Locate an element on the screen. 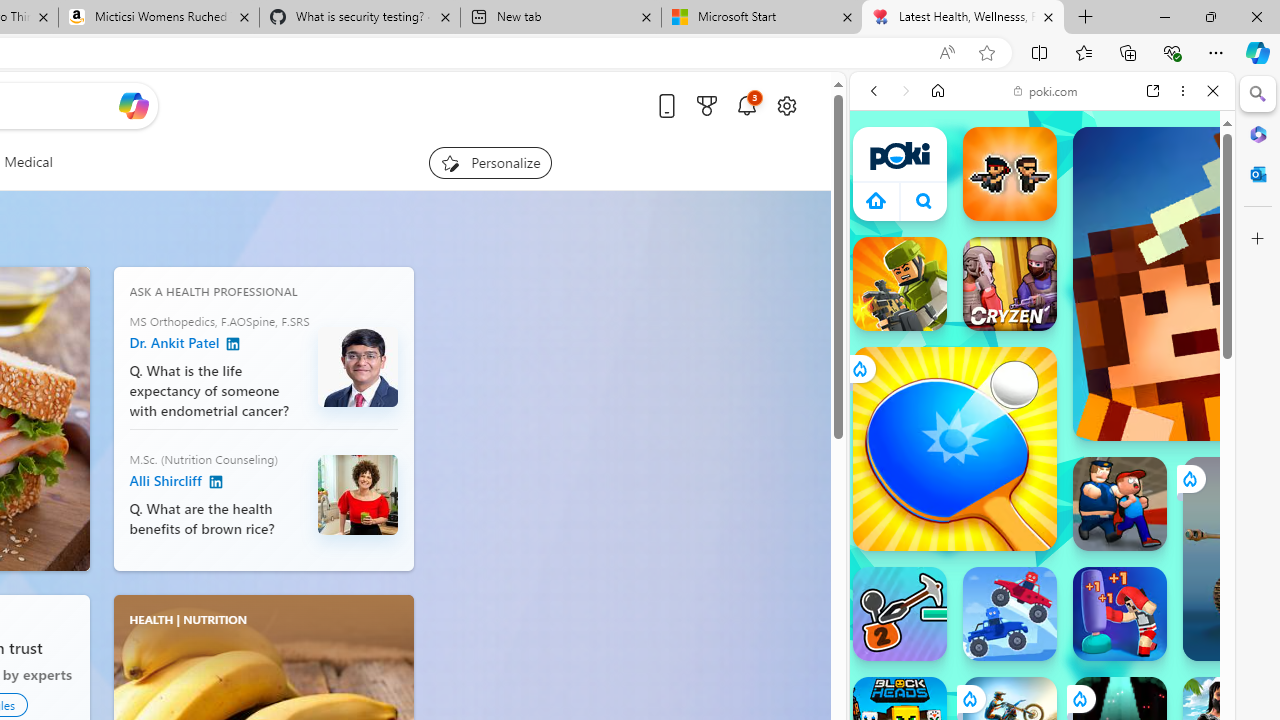  Alli Shircliff is located at coordinates (216, 483).